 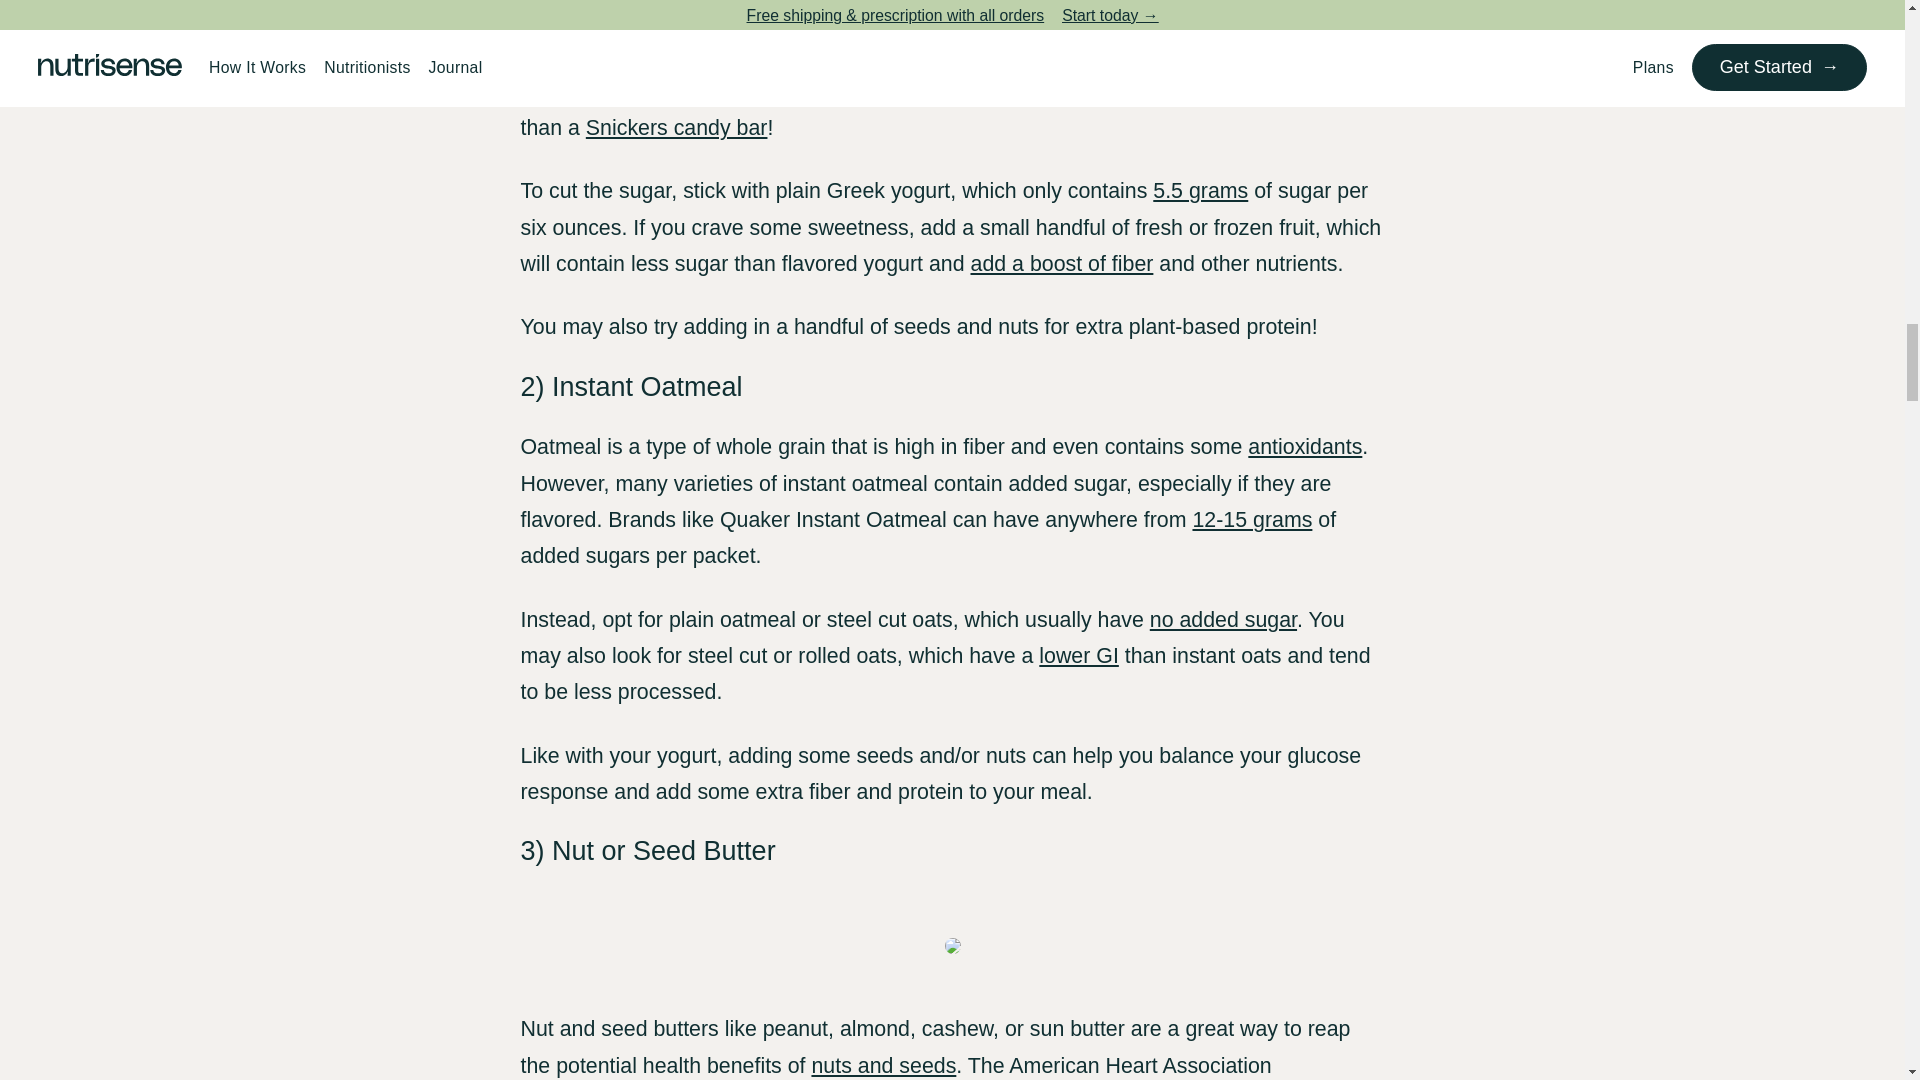 I want to click on Snickers candy bar, so click(x=676, y=128).